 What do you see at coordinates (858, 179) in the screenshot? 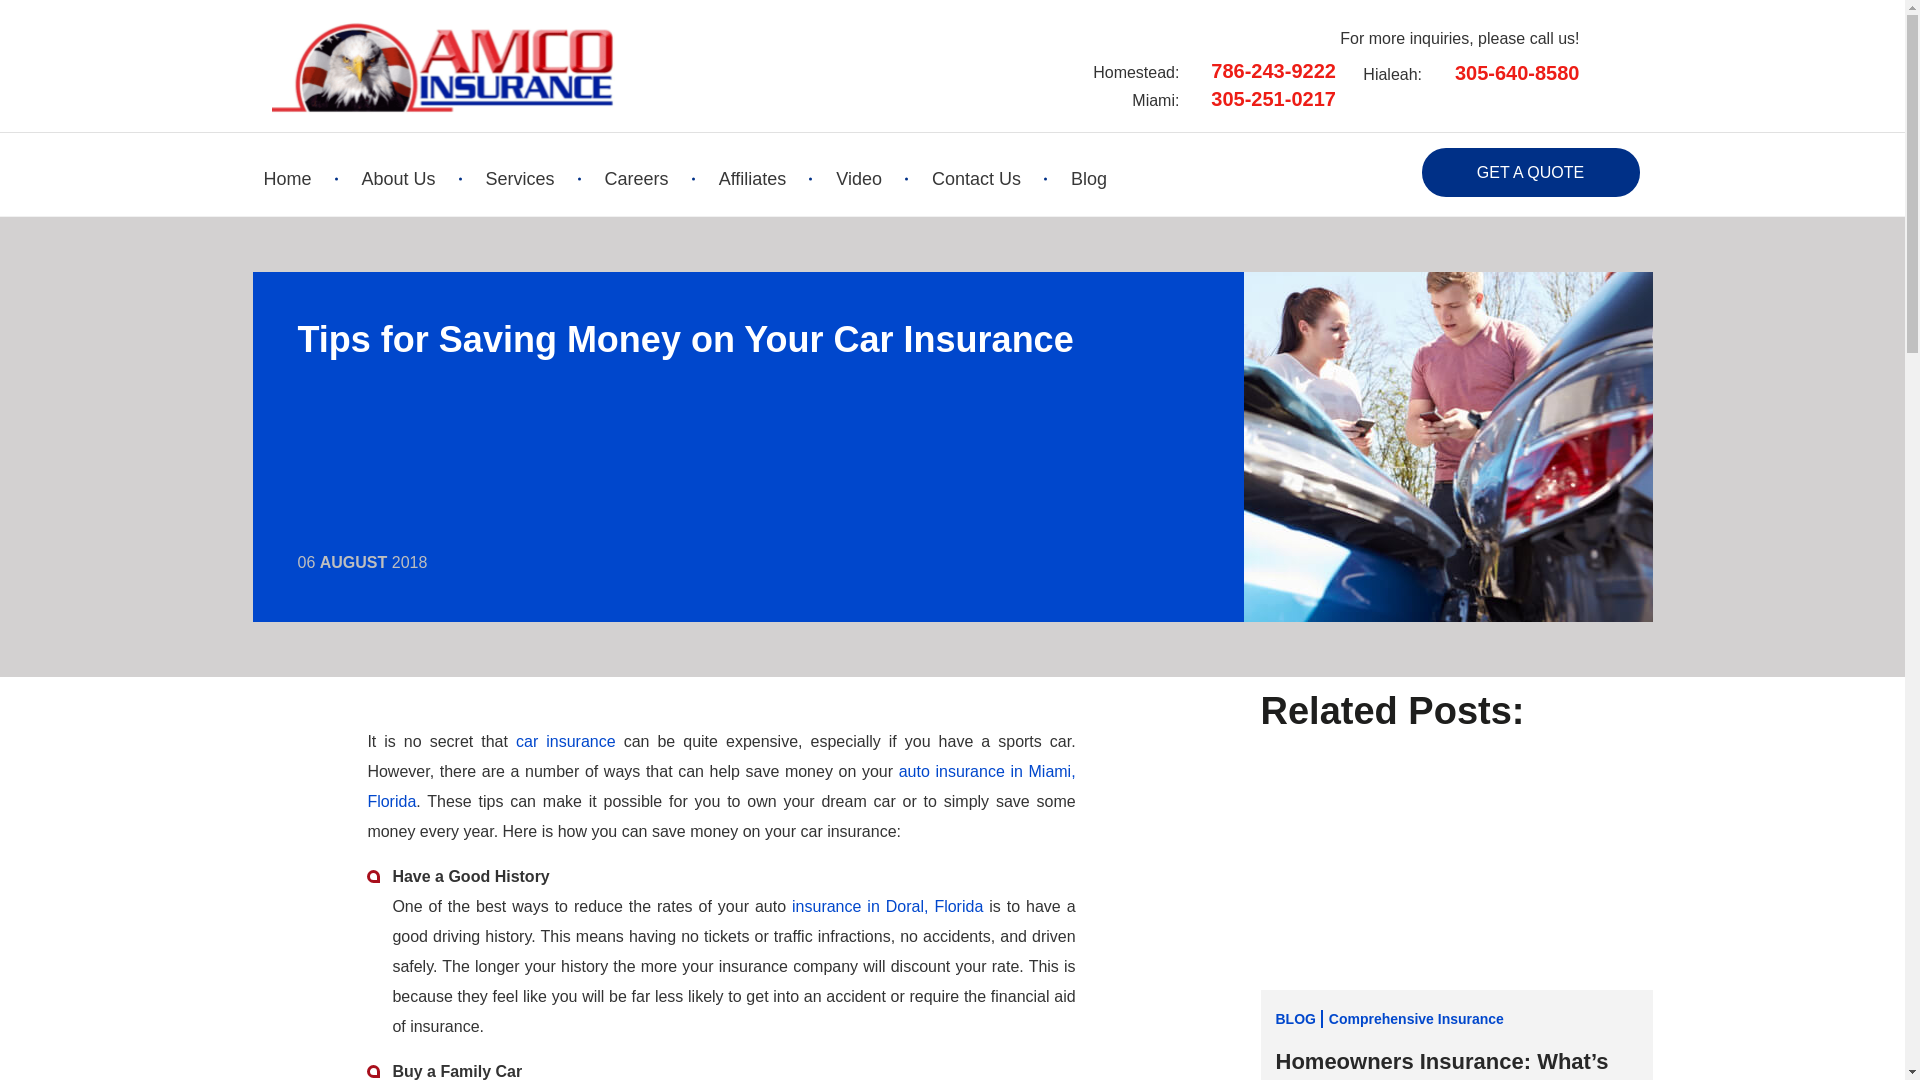
I see `Video` at bounding box center [858, 179].